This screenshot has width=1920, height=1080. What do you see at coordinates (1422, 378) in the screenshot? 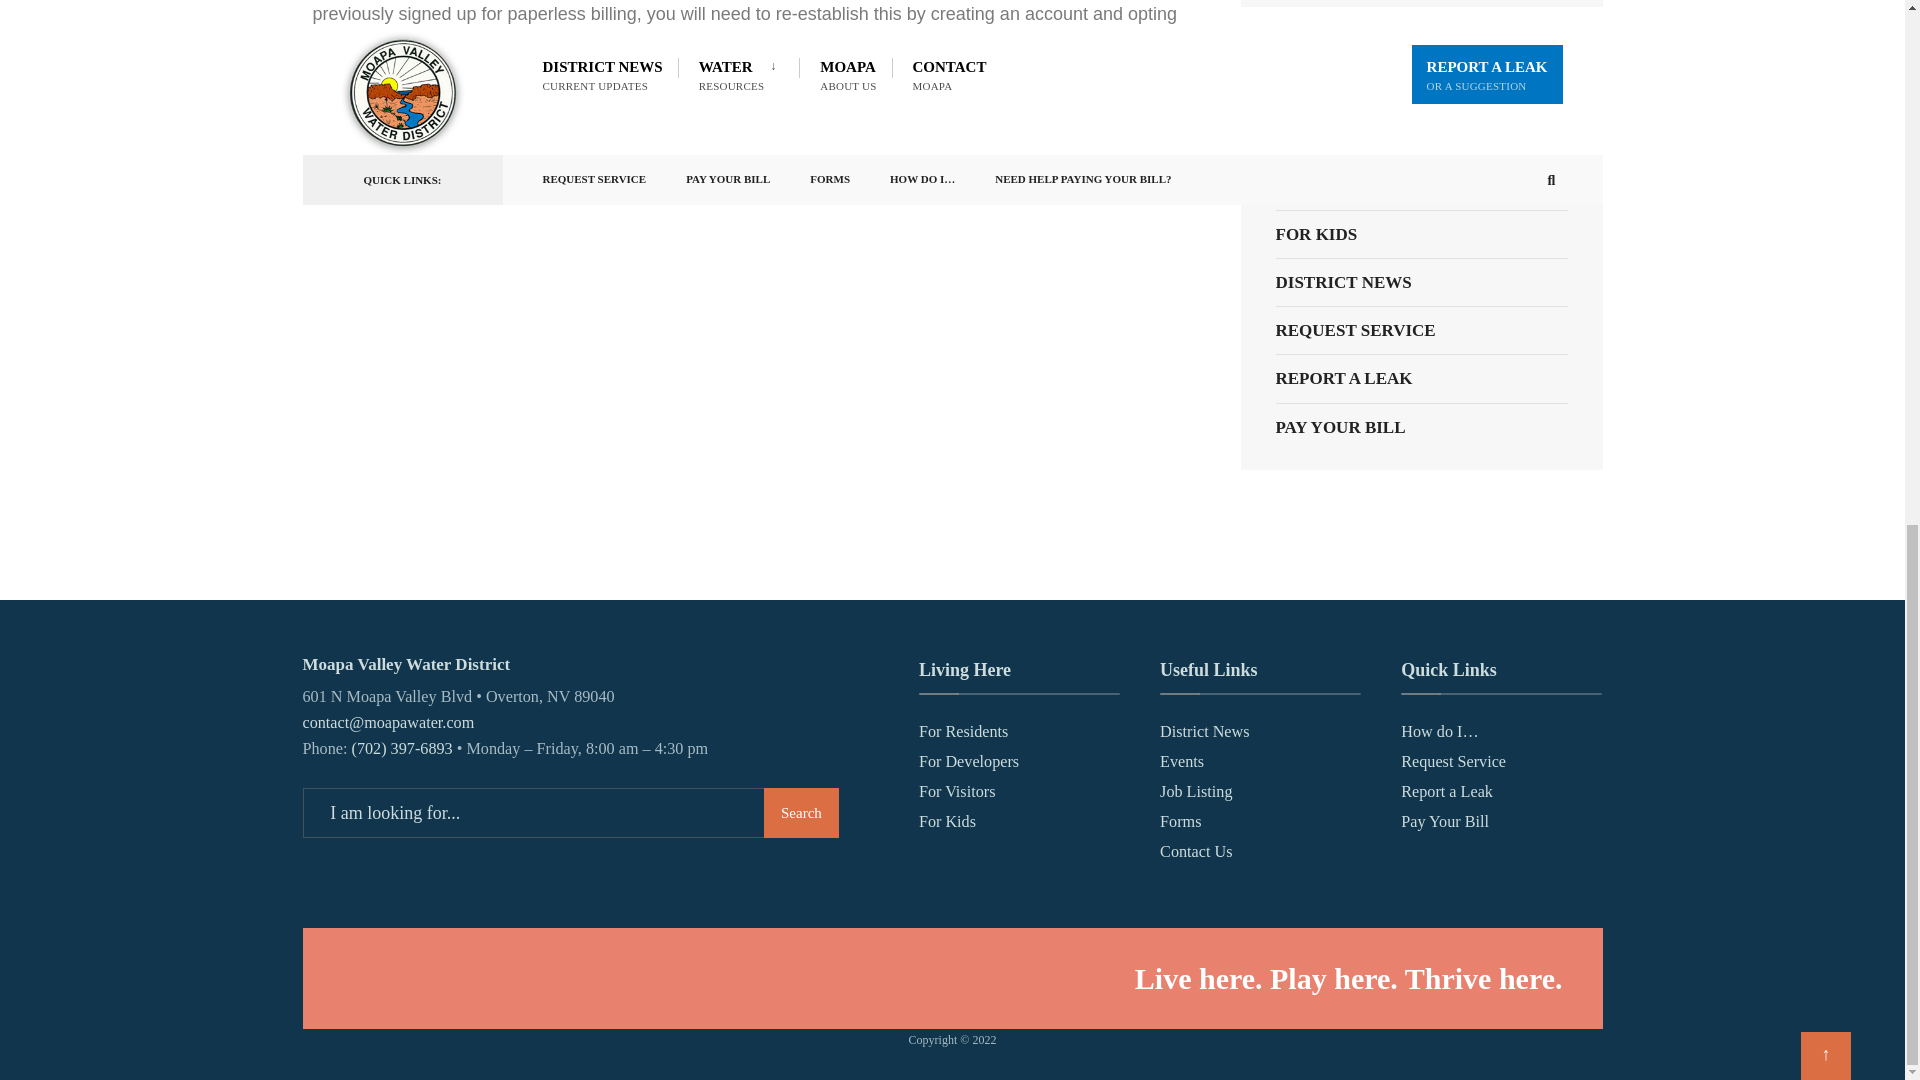
I see `REPORT A LEAK` at bounding box center [1422, 378].